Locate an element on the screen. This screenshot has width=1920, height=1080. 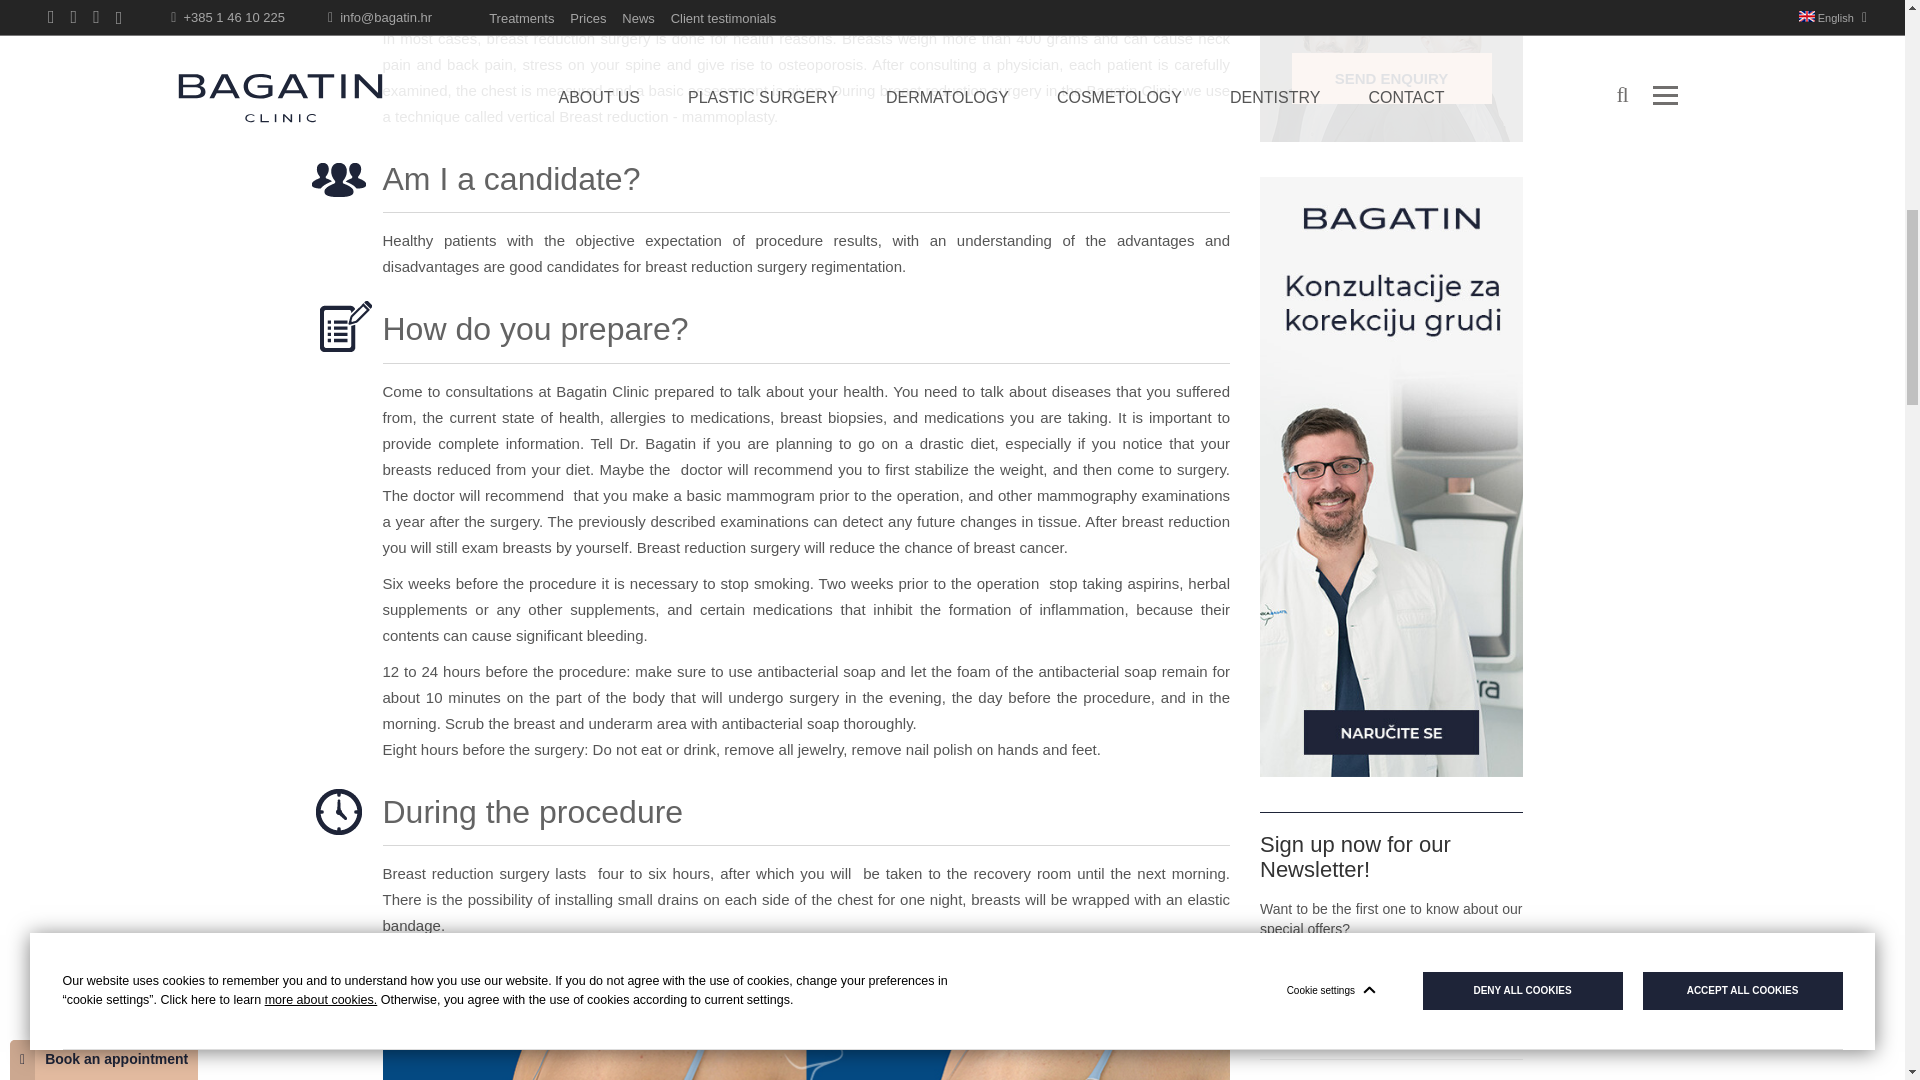
Breast reduction is located at coordinates (806, 1027).